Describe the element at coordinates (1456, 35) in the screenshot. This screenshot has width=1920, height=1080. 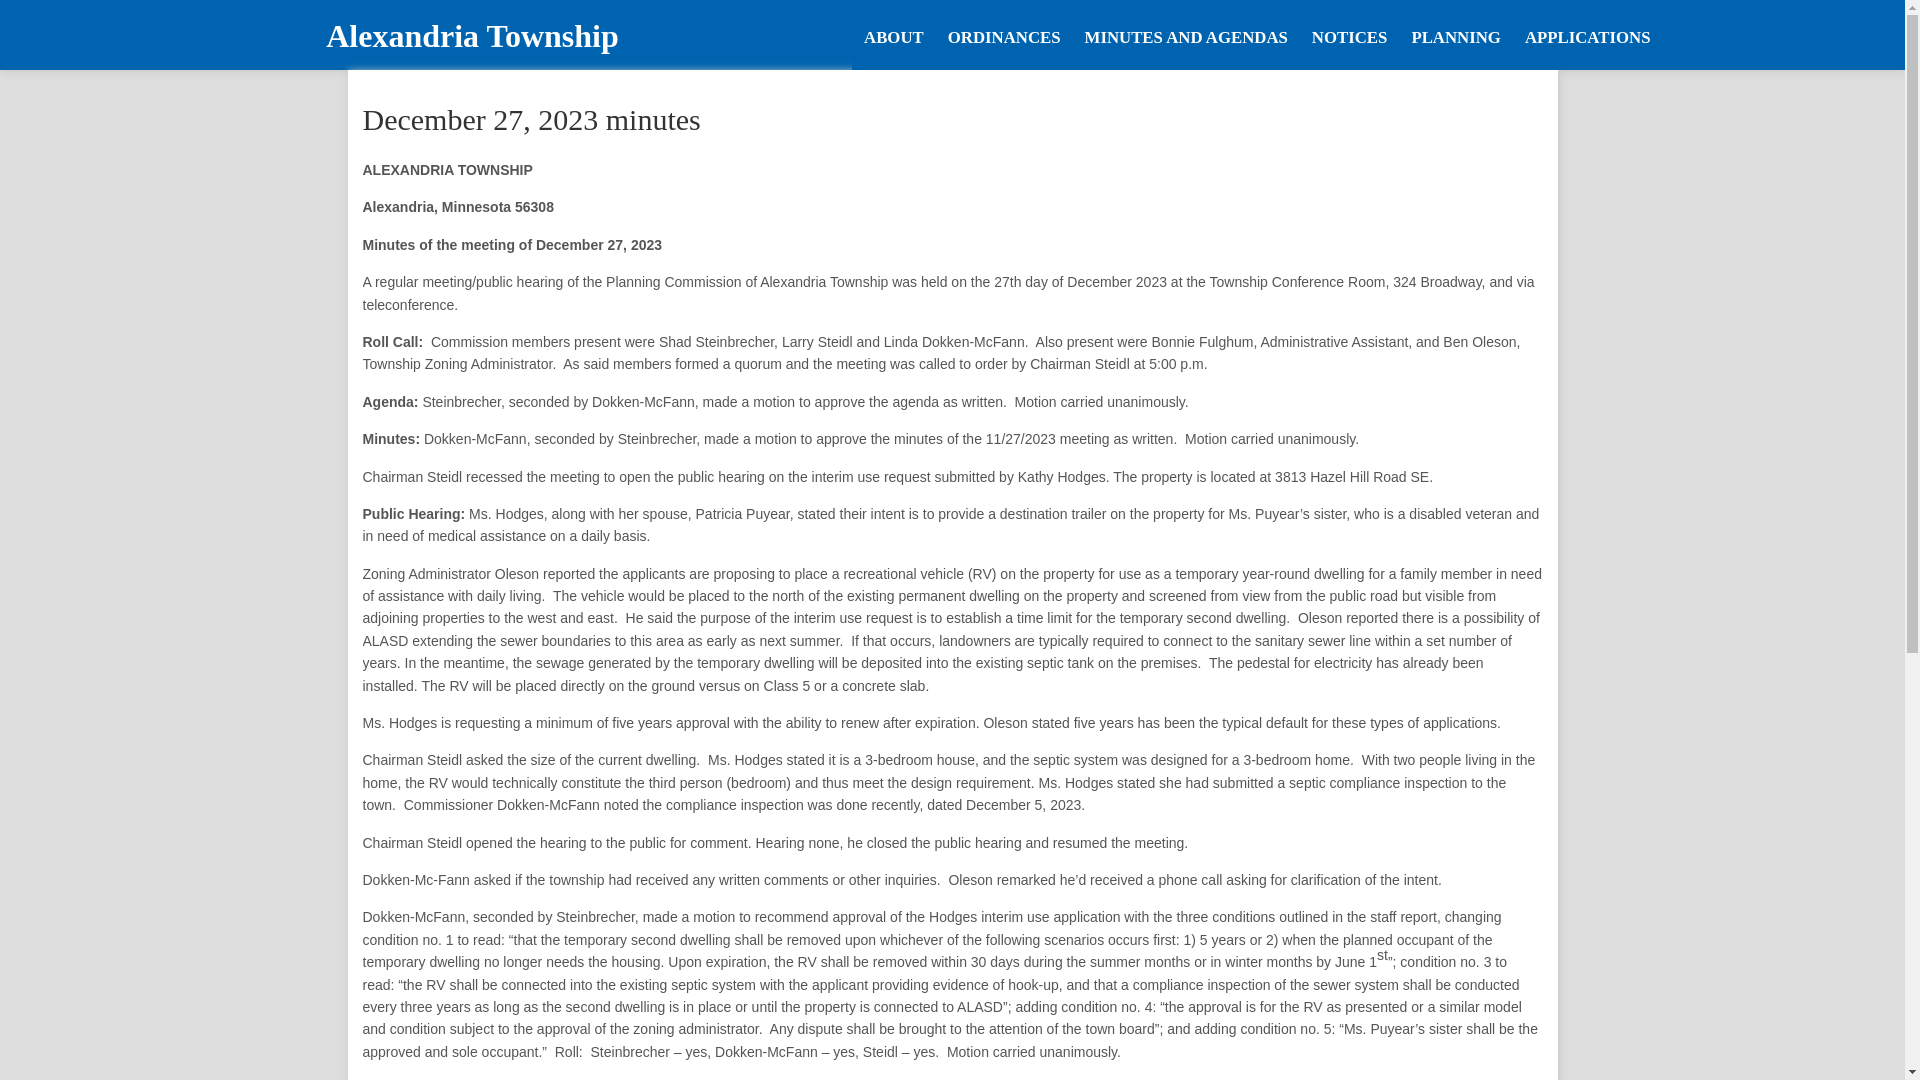
I see `PLANNING` at that location.